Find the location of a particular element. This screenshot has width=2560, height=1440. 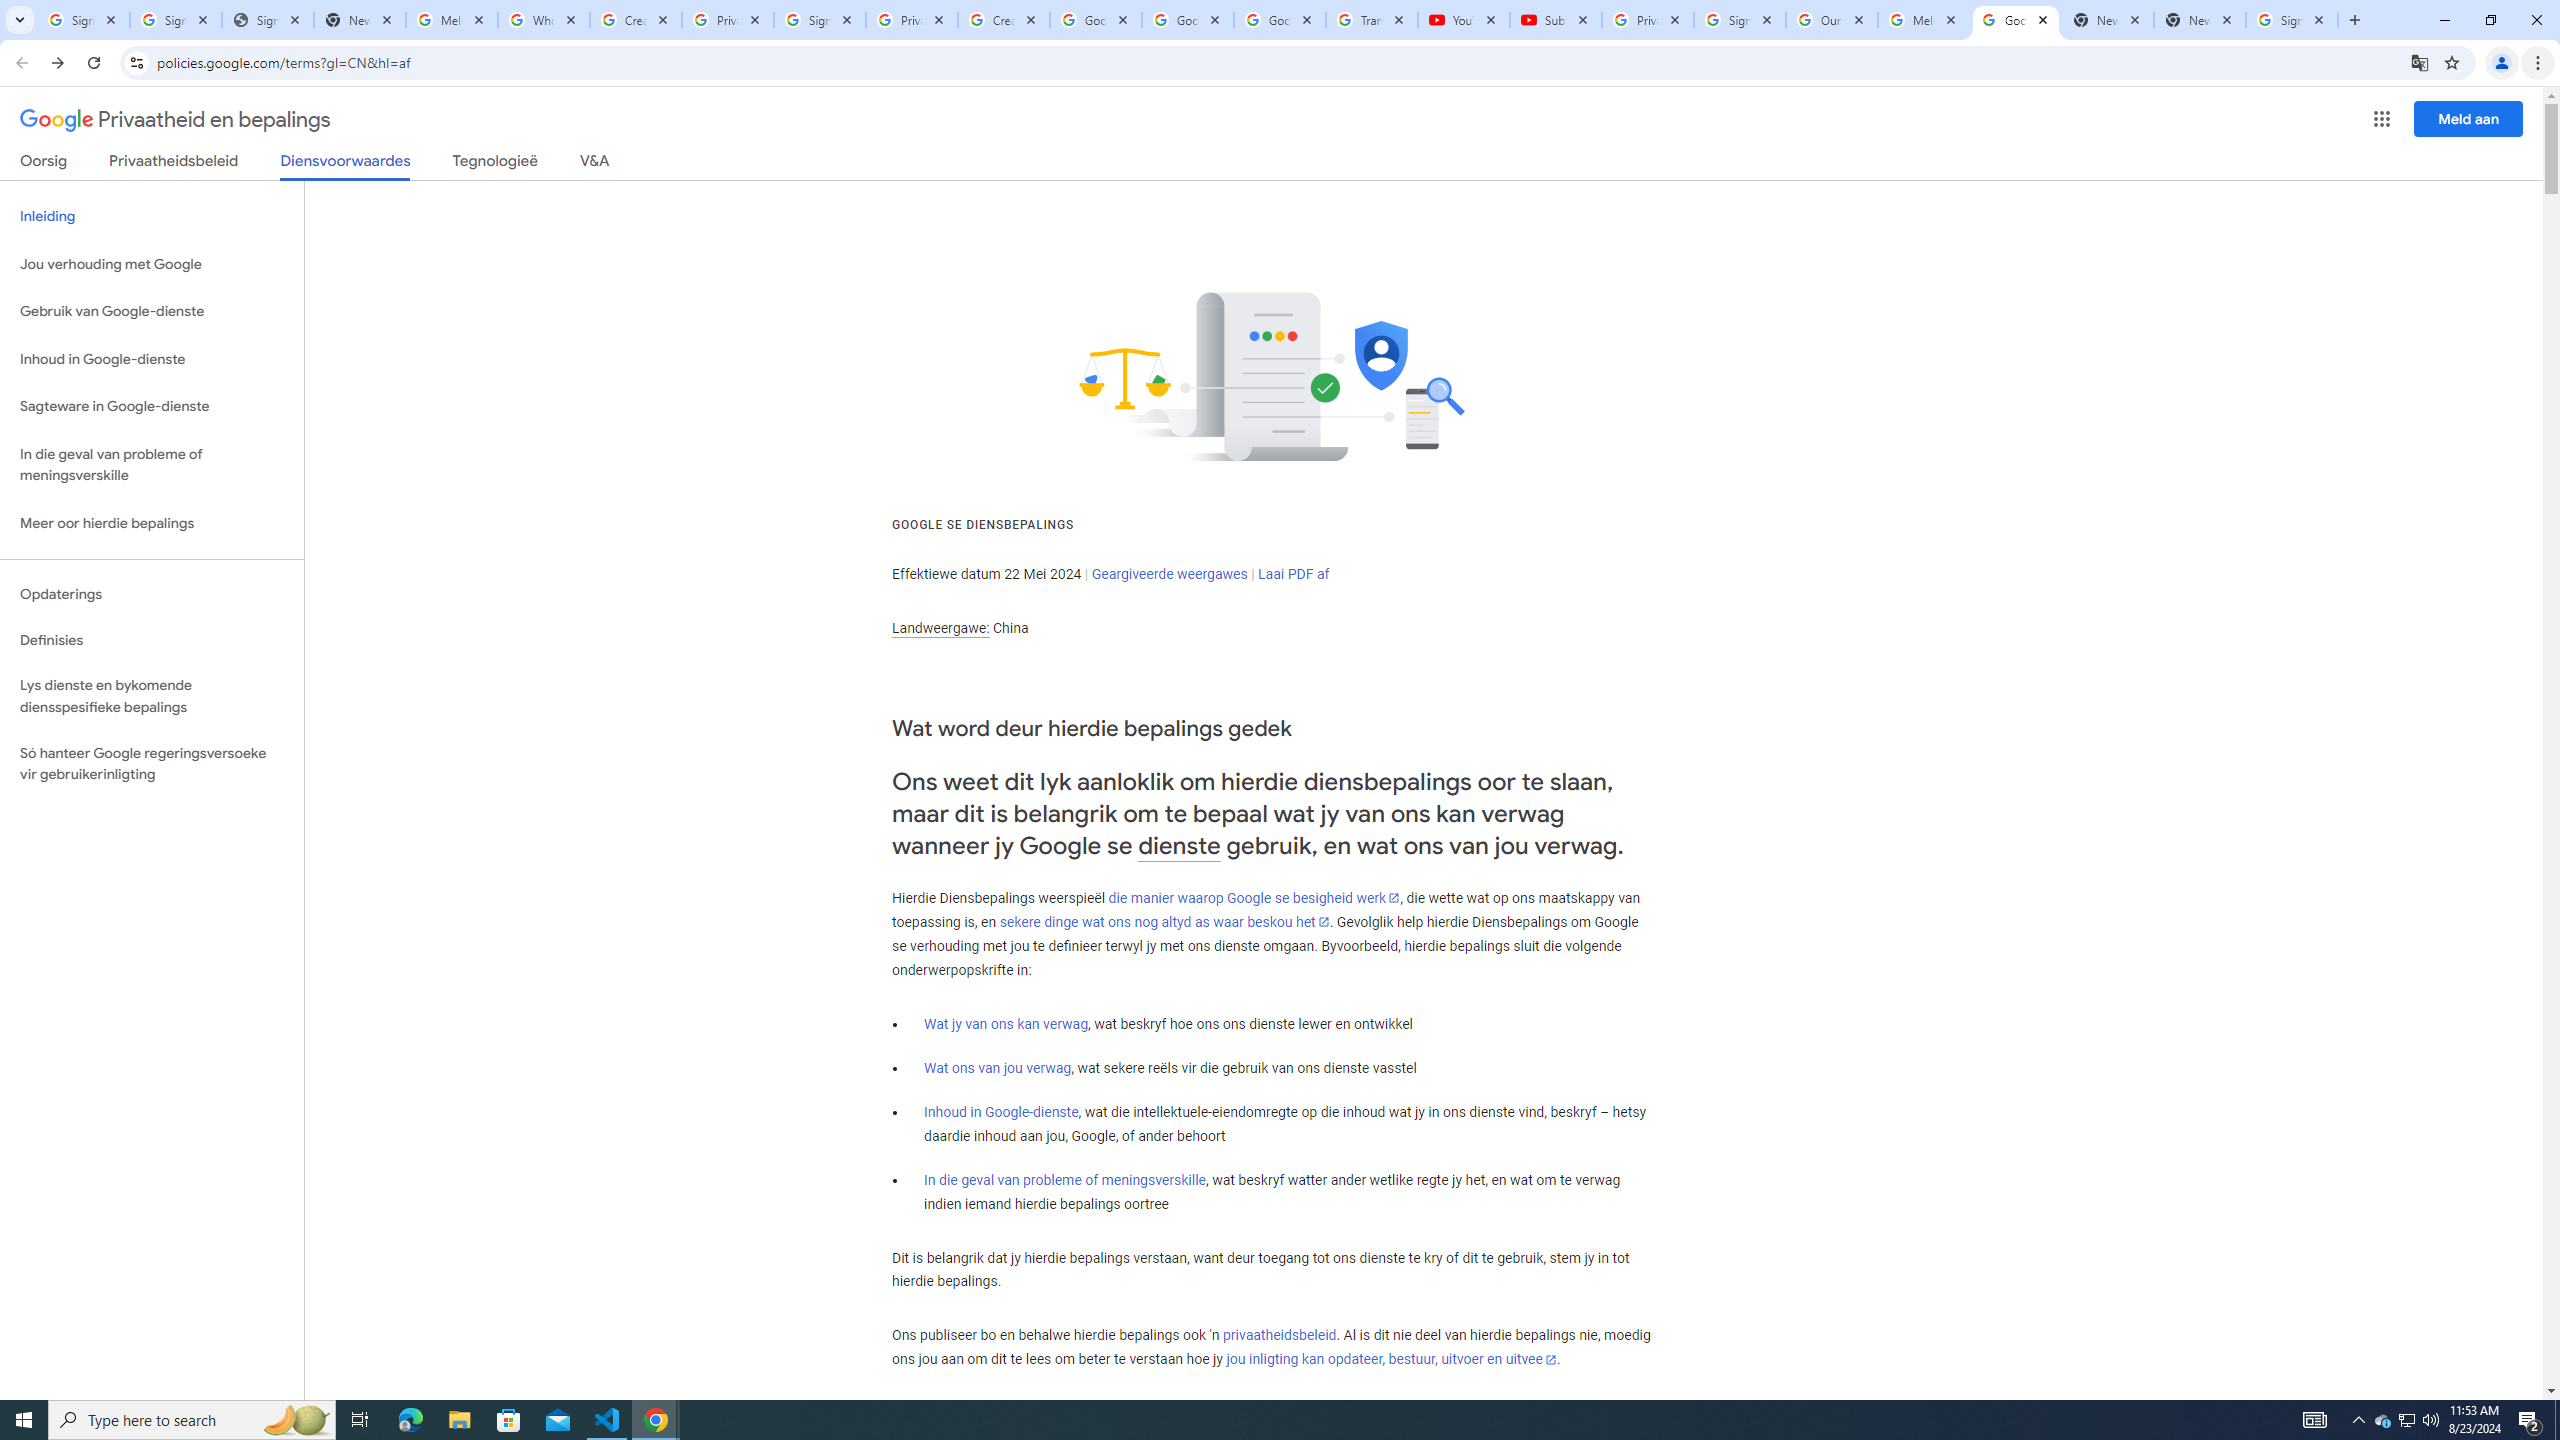

Privaatheid en bepalings is located at coordinates (175, 120).